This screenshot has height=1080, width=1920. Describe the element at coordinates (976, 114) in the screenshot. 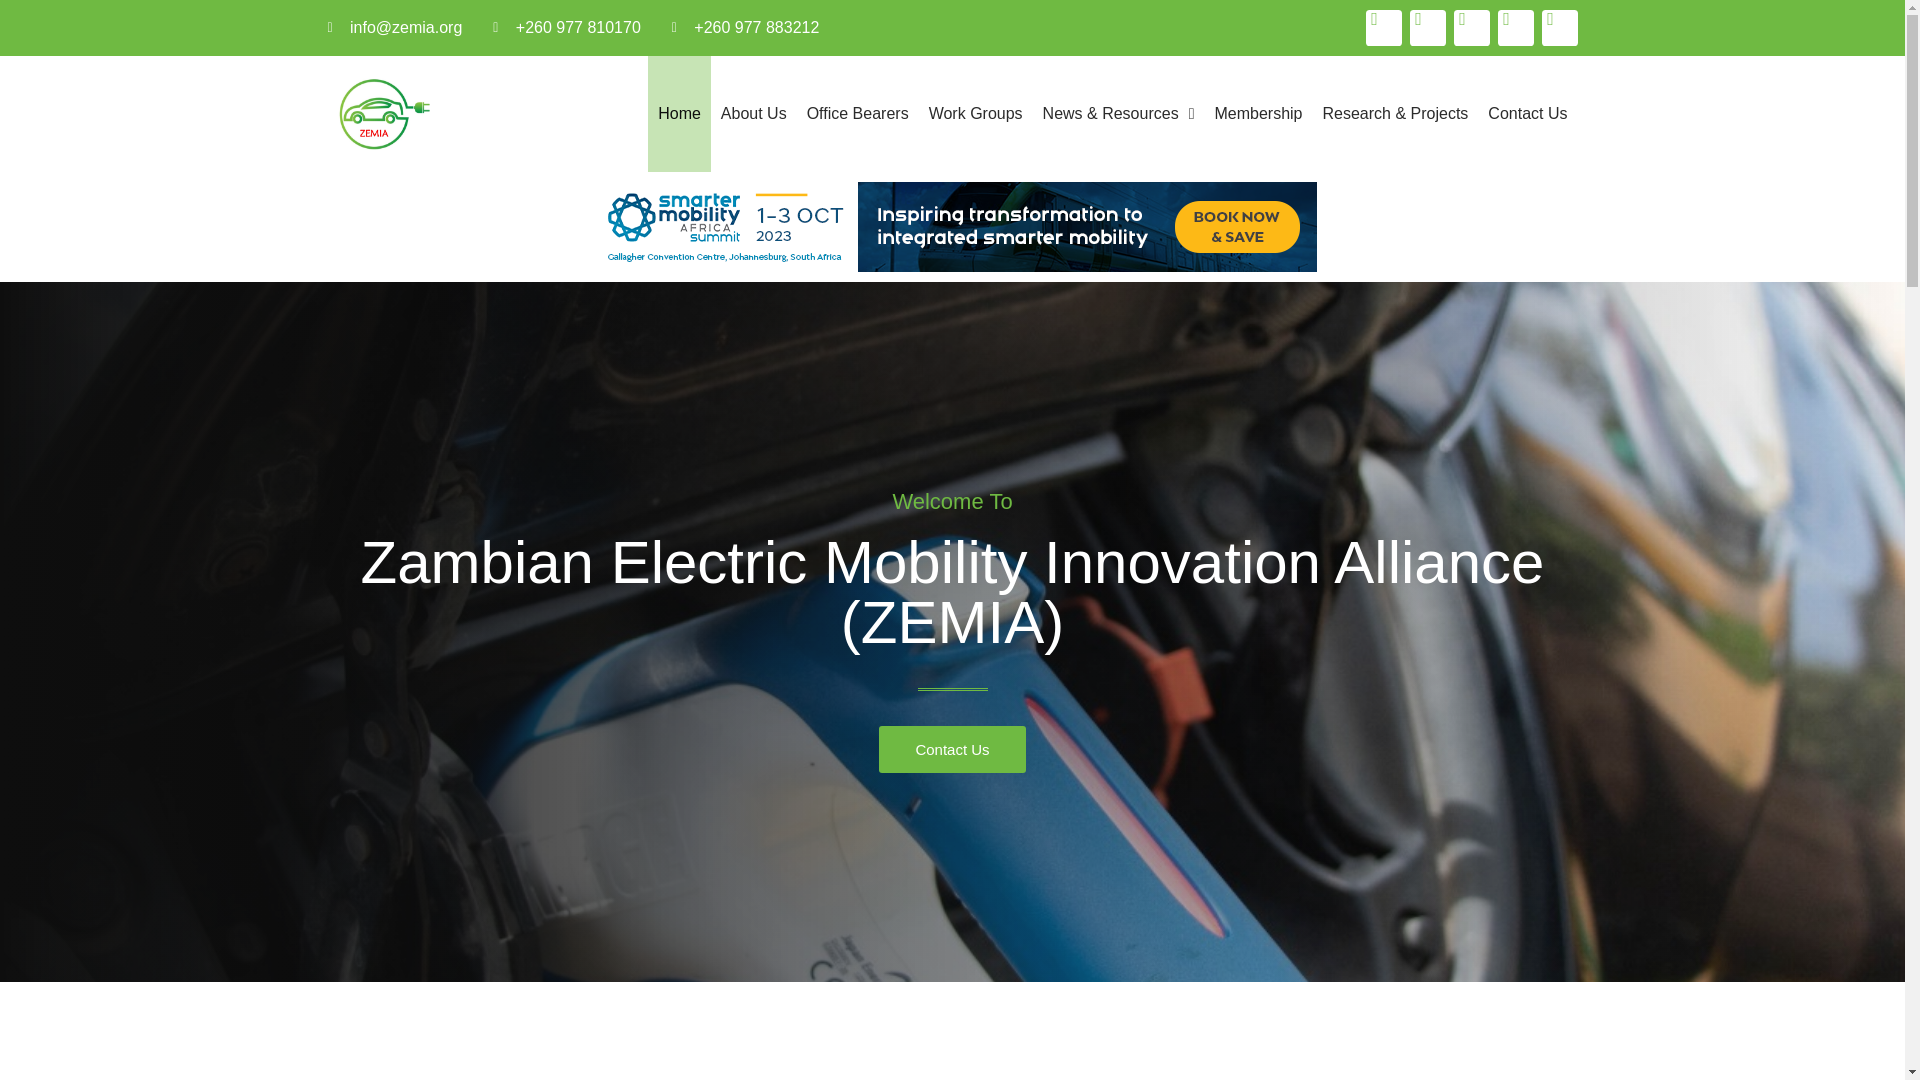

I see `Work Groups` at that location.